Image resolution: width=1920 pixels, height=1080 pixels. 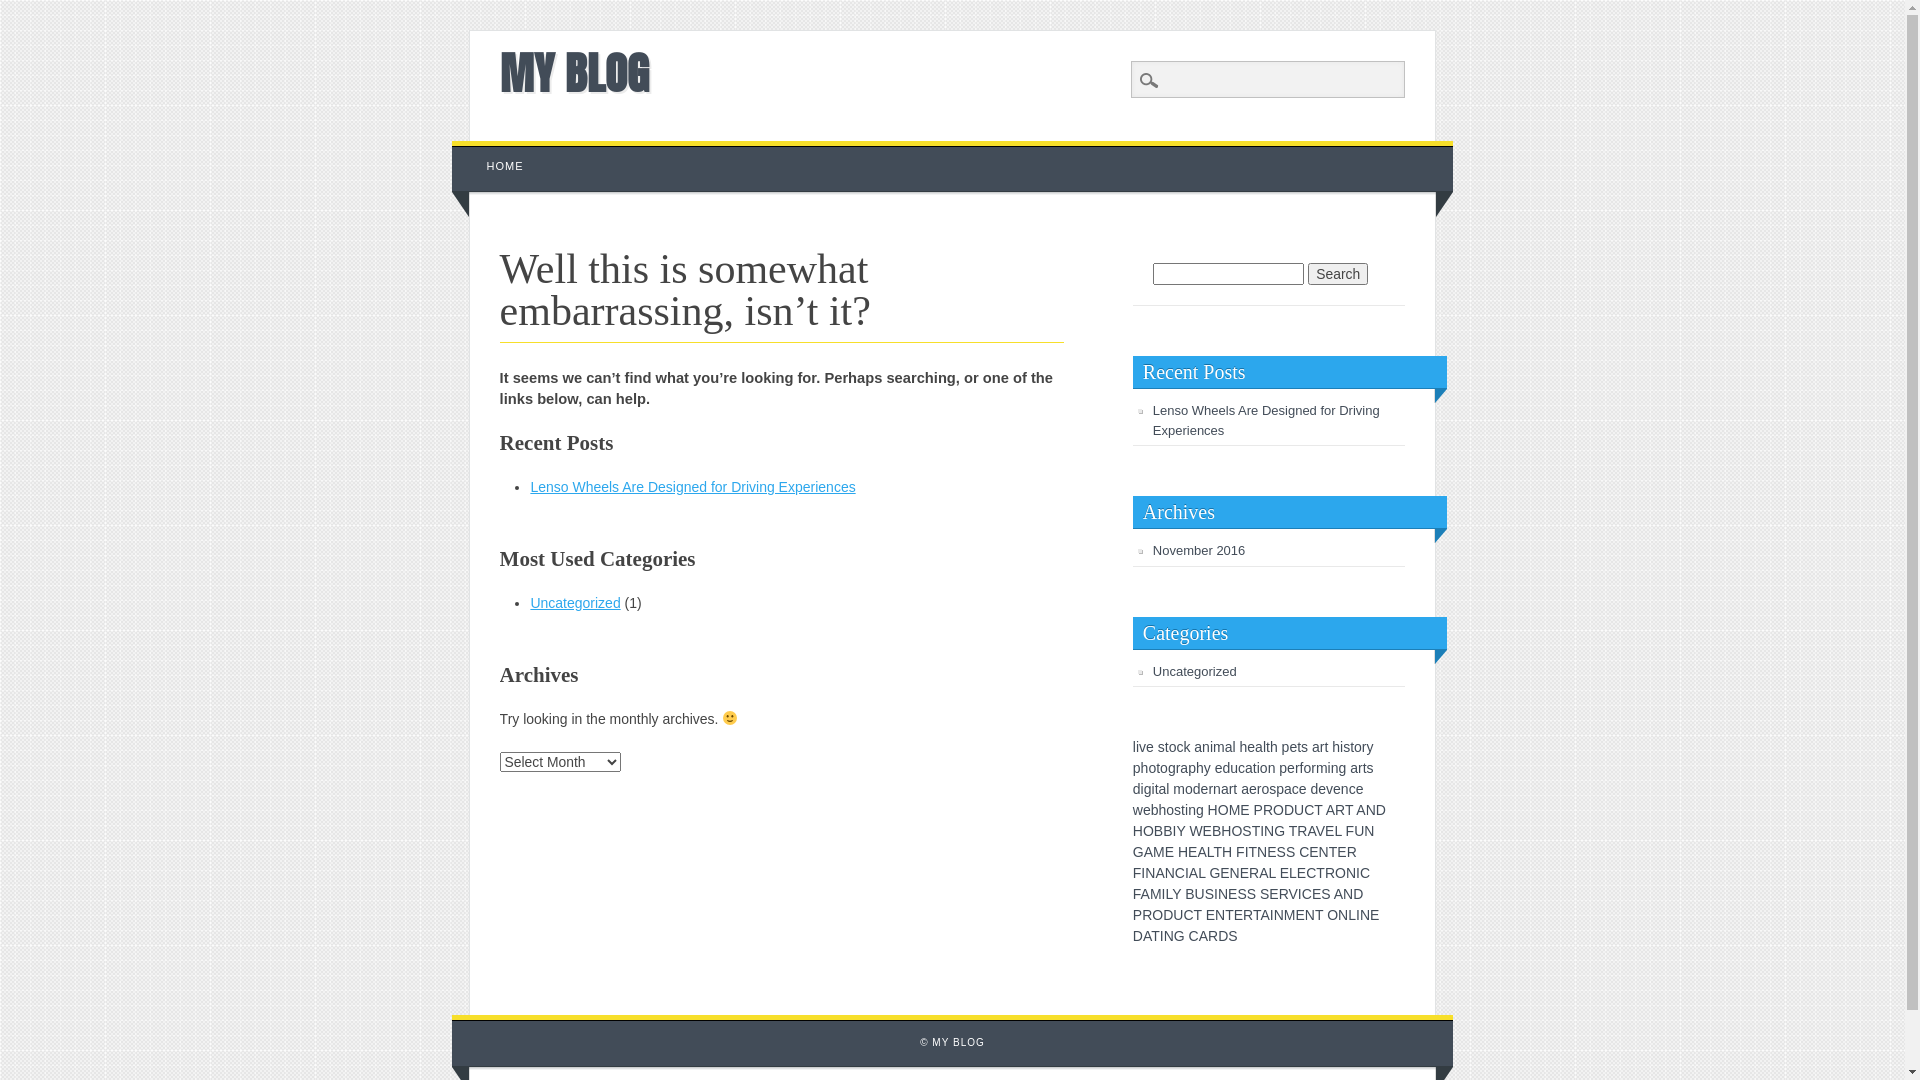 I want to click on t, so click(x=1352, y=747).